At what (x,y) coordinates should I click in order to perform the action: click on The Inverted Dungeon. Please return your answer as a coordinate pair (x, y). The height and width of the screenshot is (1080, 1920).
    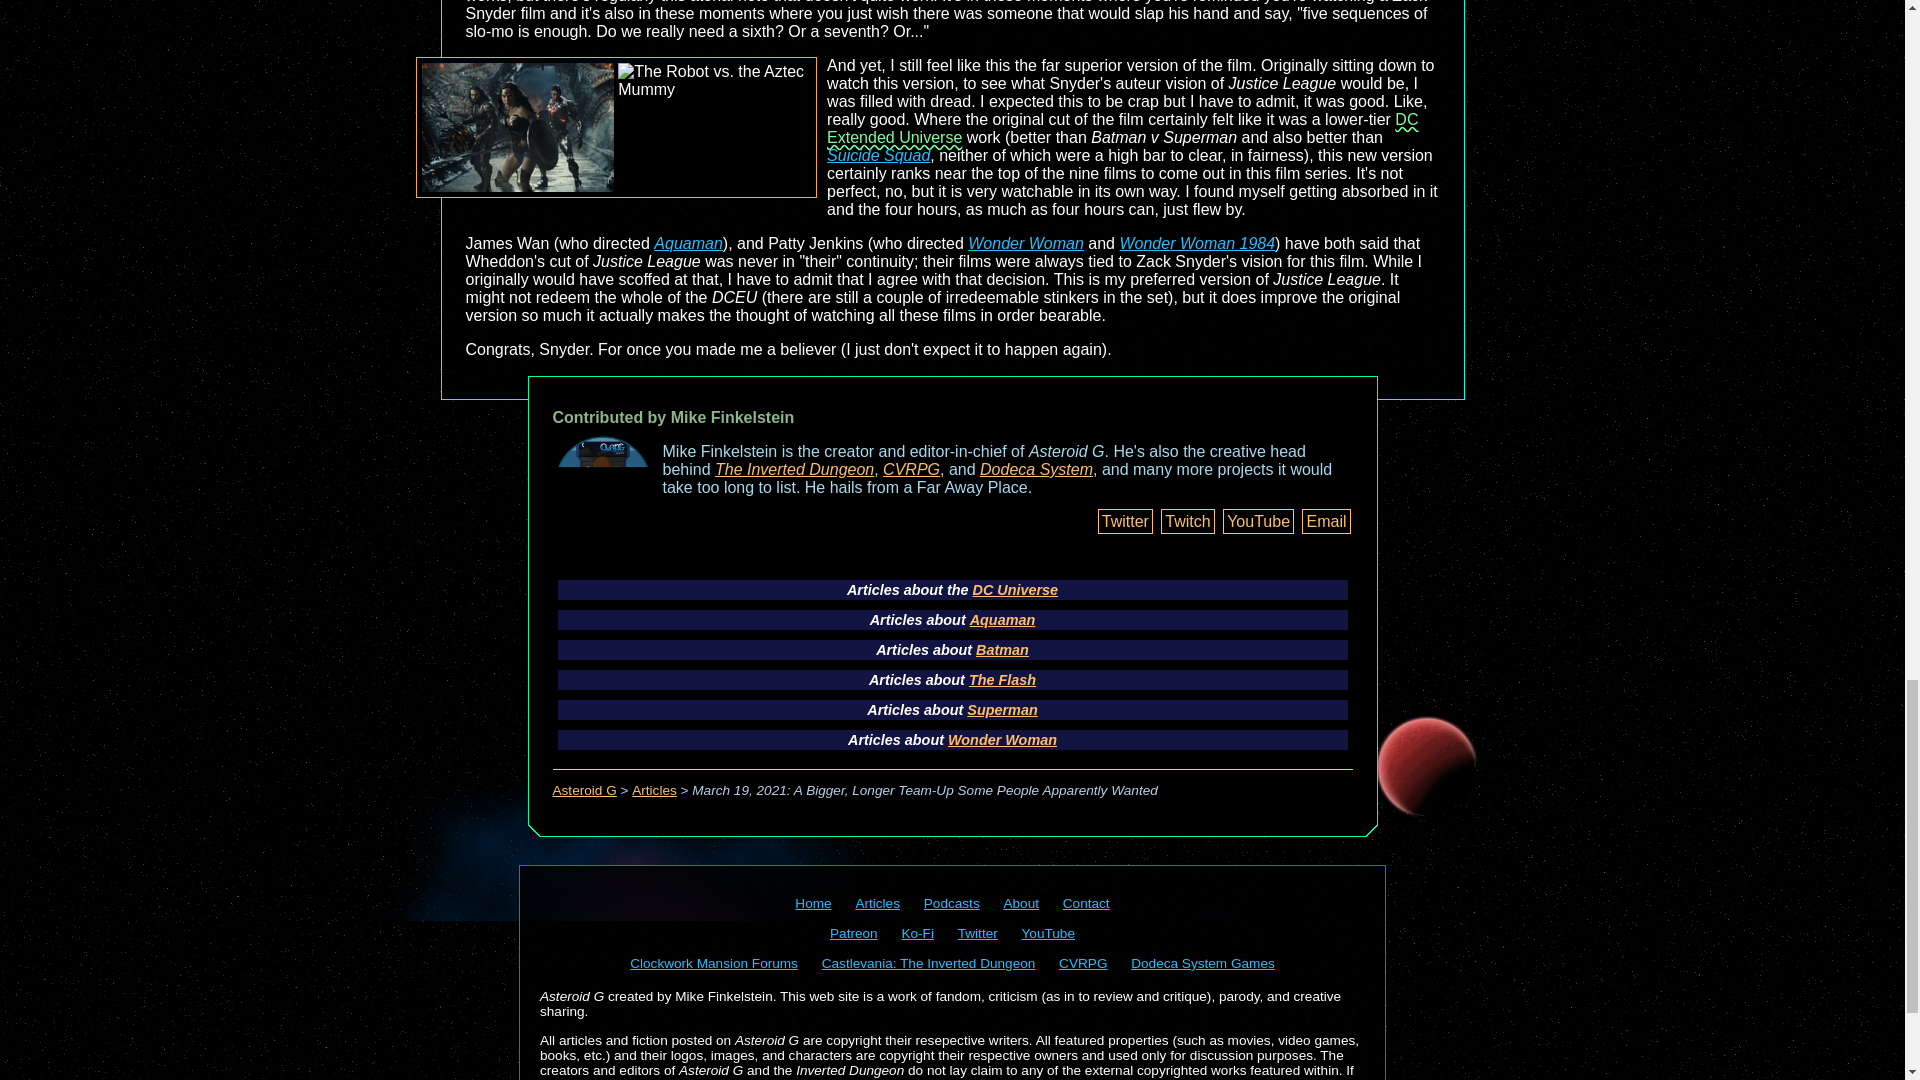
    Looking at the image, I should click on (794, 470).